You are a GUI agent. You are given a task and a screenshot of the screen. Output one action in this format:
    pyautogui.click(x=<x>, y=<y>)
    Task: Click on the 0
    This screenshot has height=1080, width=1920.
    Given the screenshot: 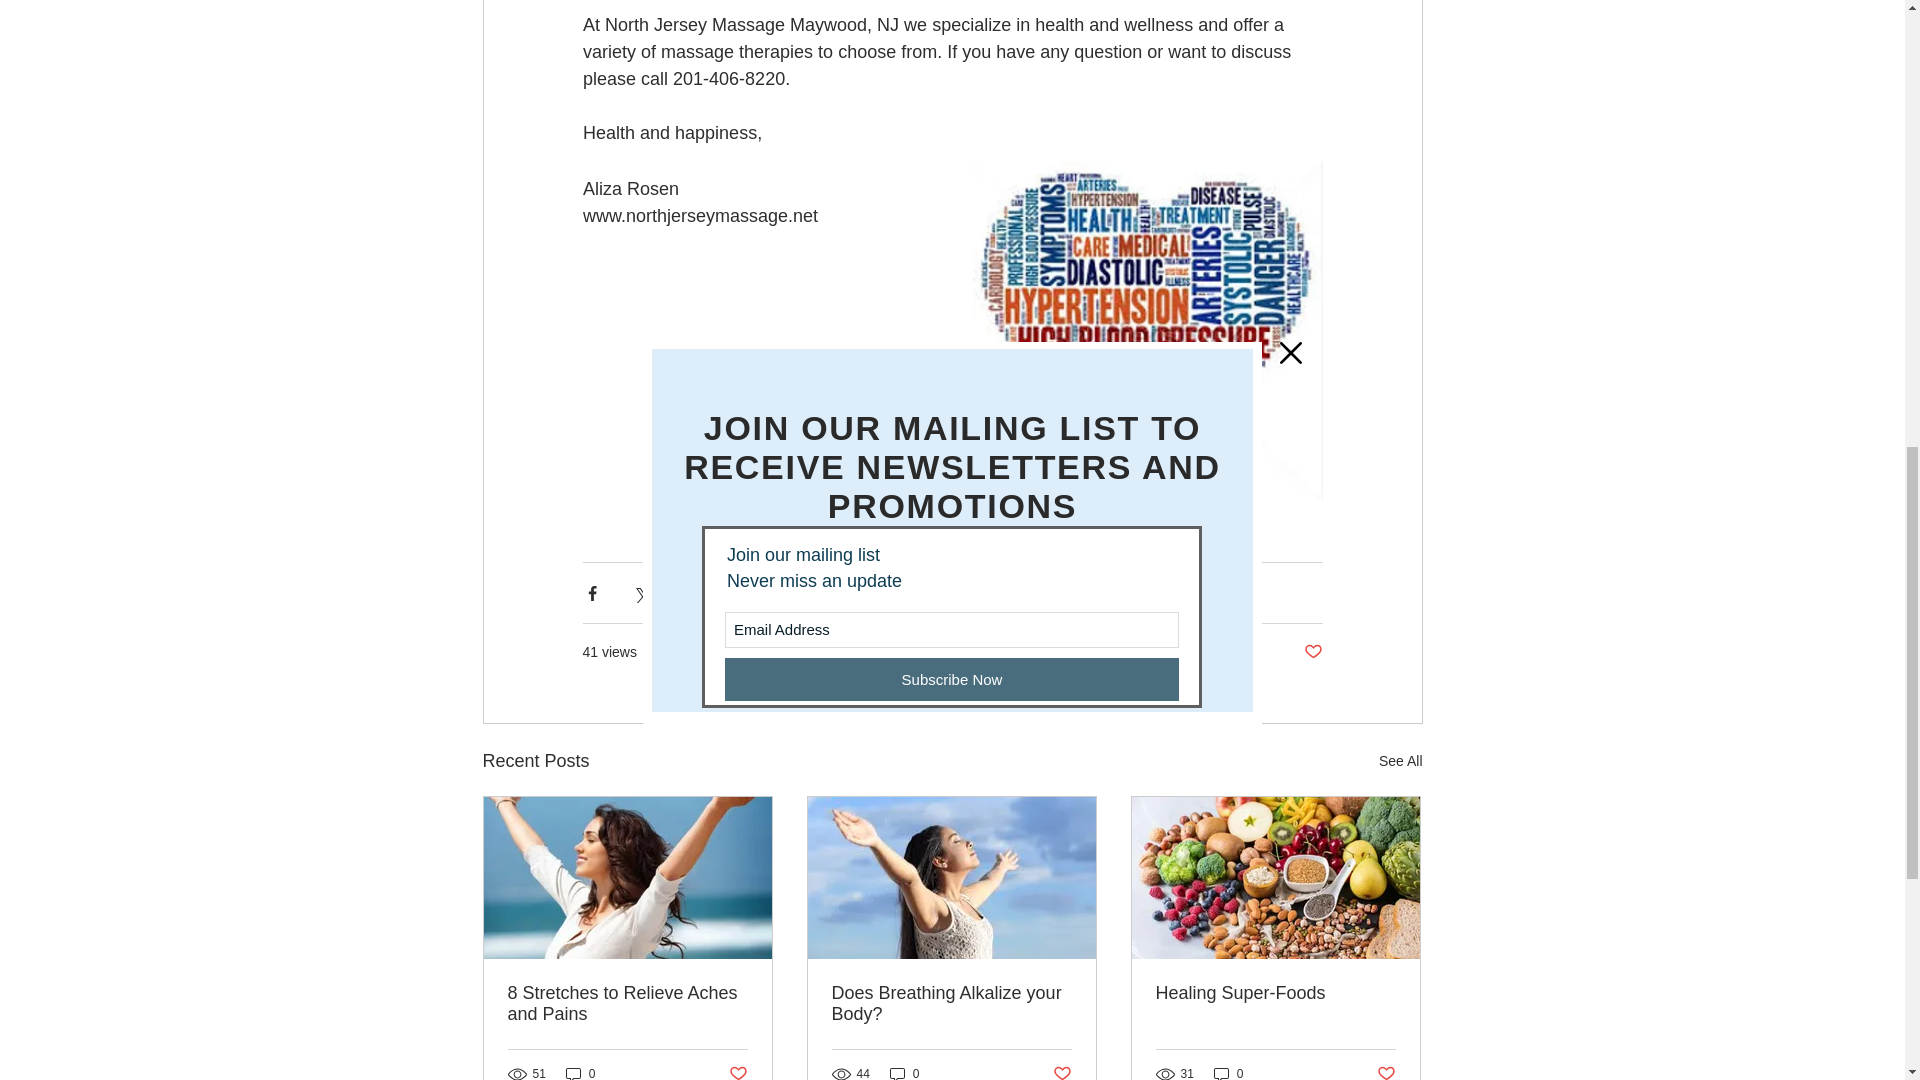 What is the action you would take?
    pyautogui.click(x=1228, y=1072)
    